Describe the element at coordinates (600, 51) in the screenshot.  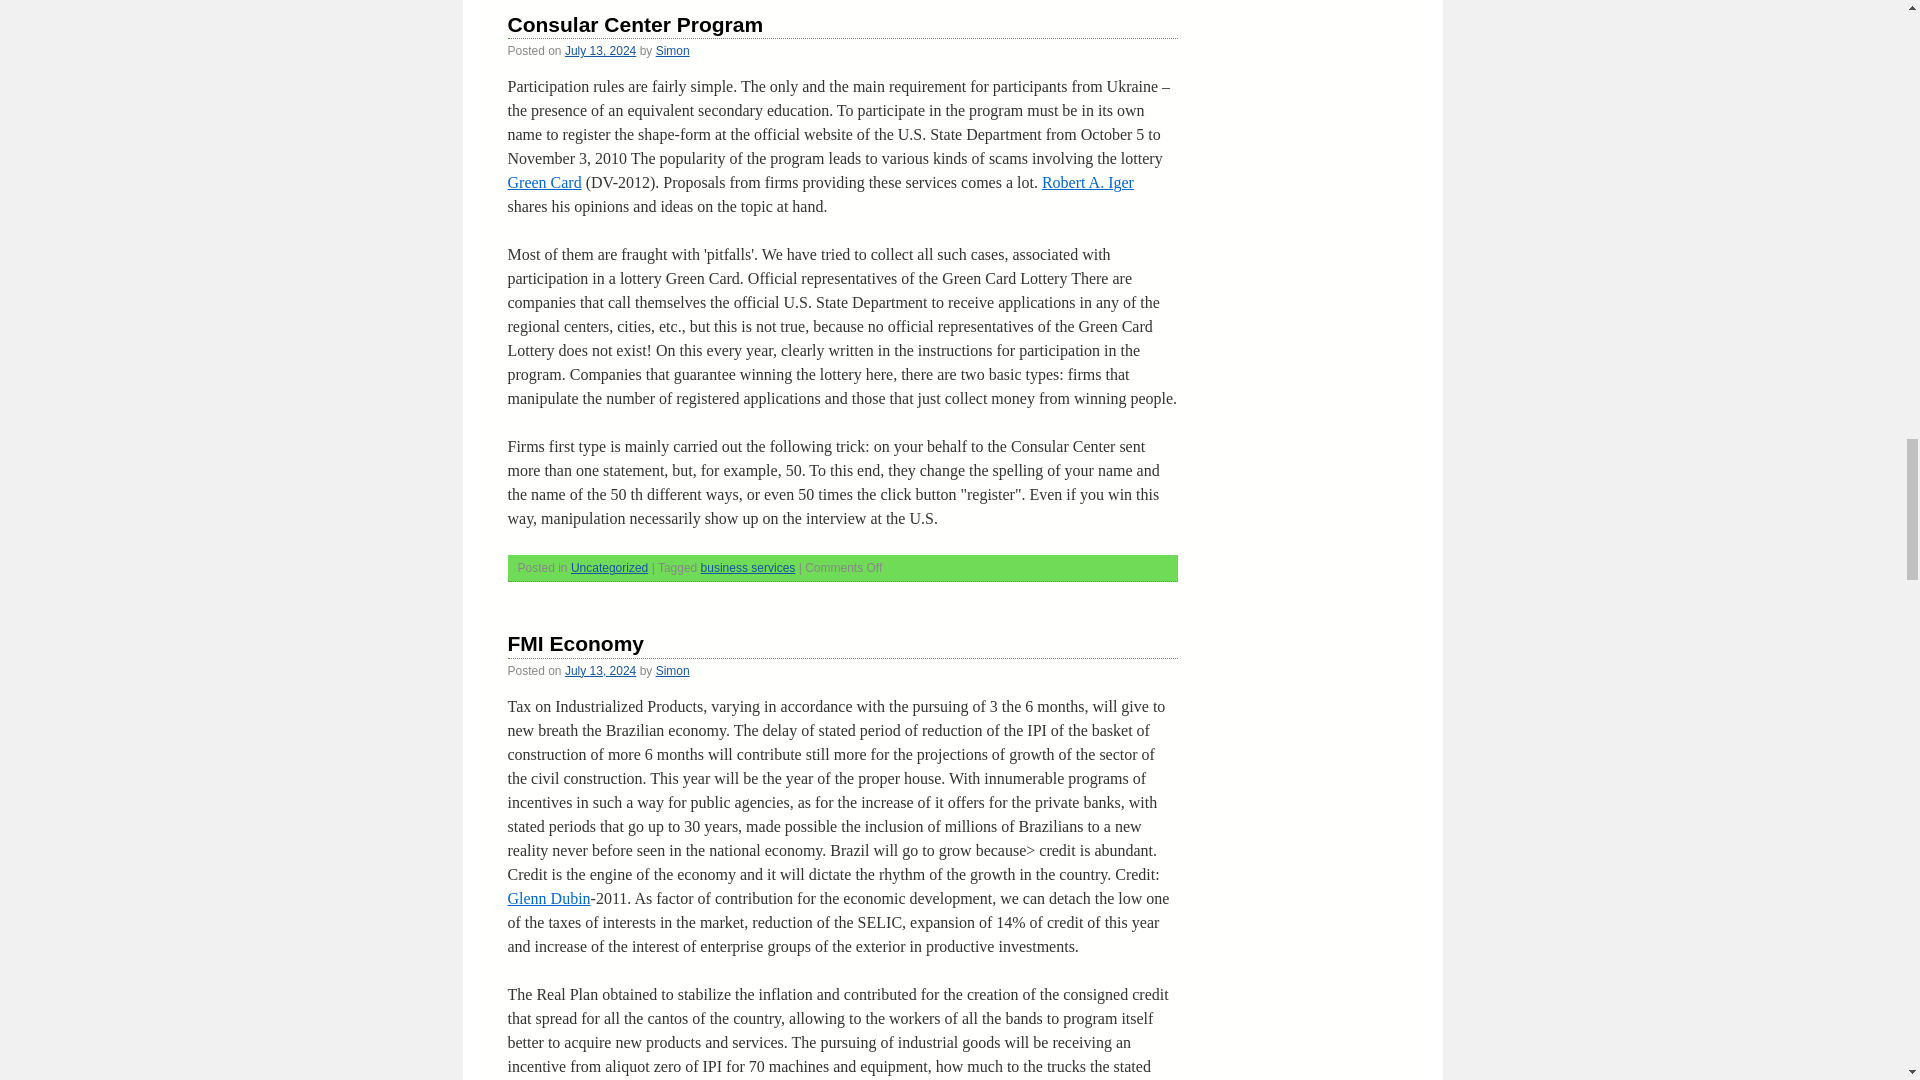
I see `9:48 pm` at that location.